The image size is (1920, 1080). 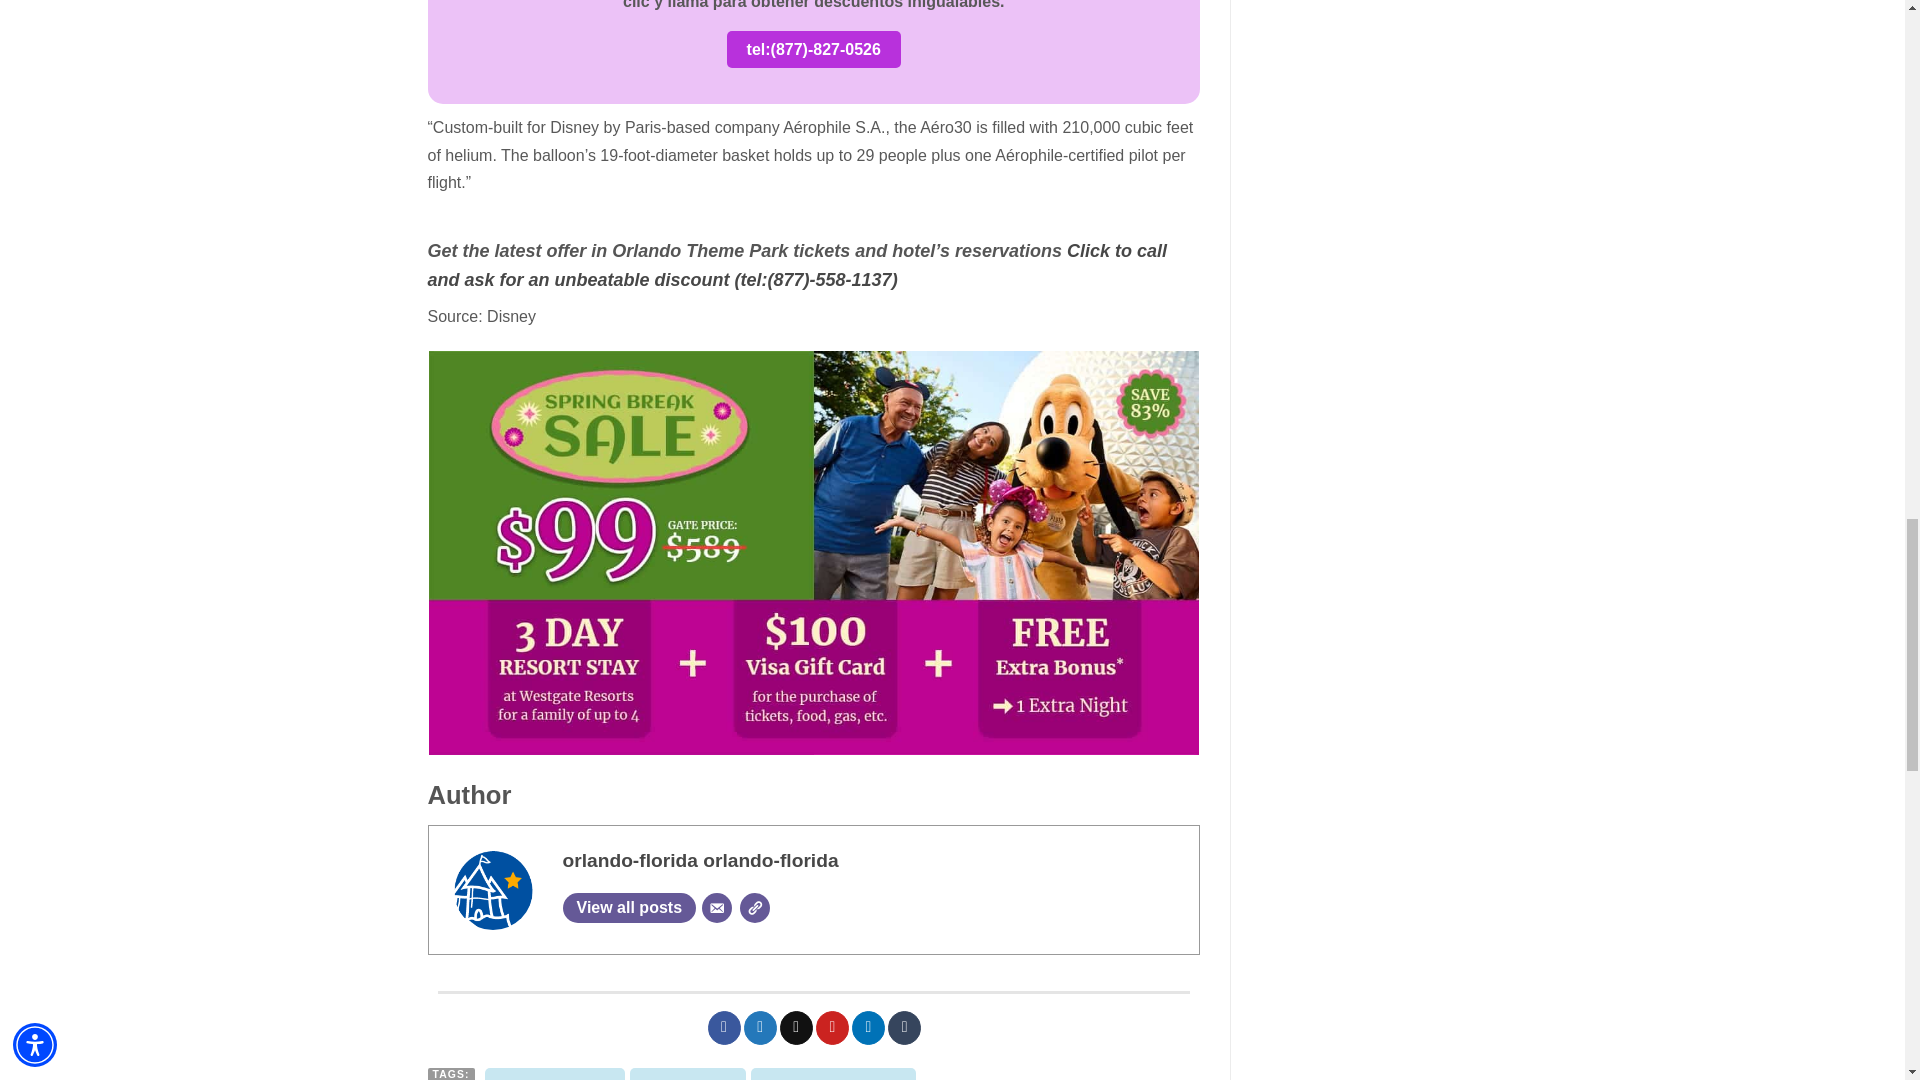 I want to click on Pin on Pinterest, so click(x=832, y=1028).